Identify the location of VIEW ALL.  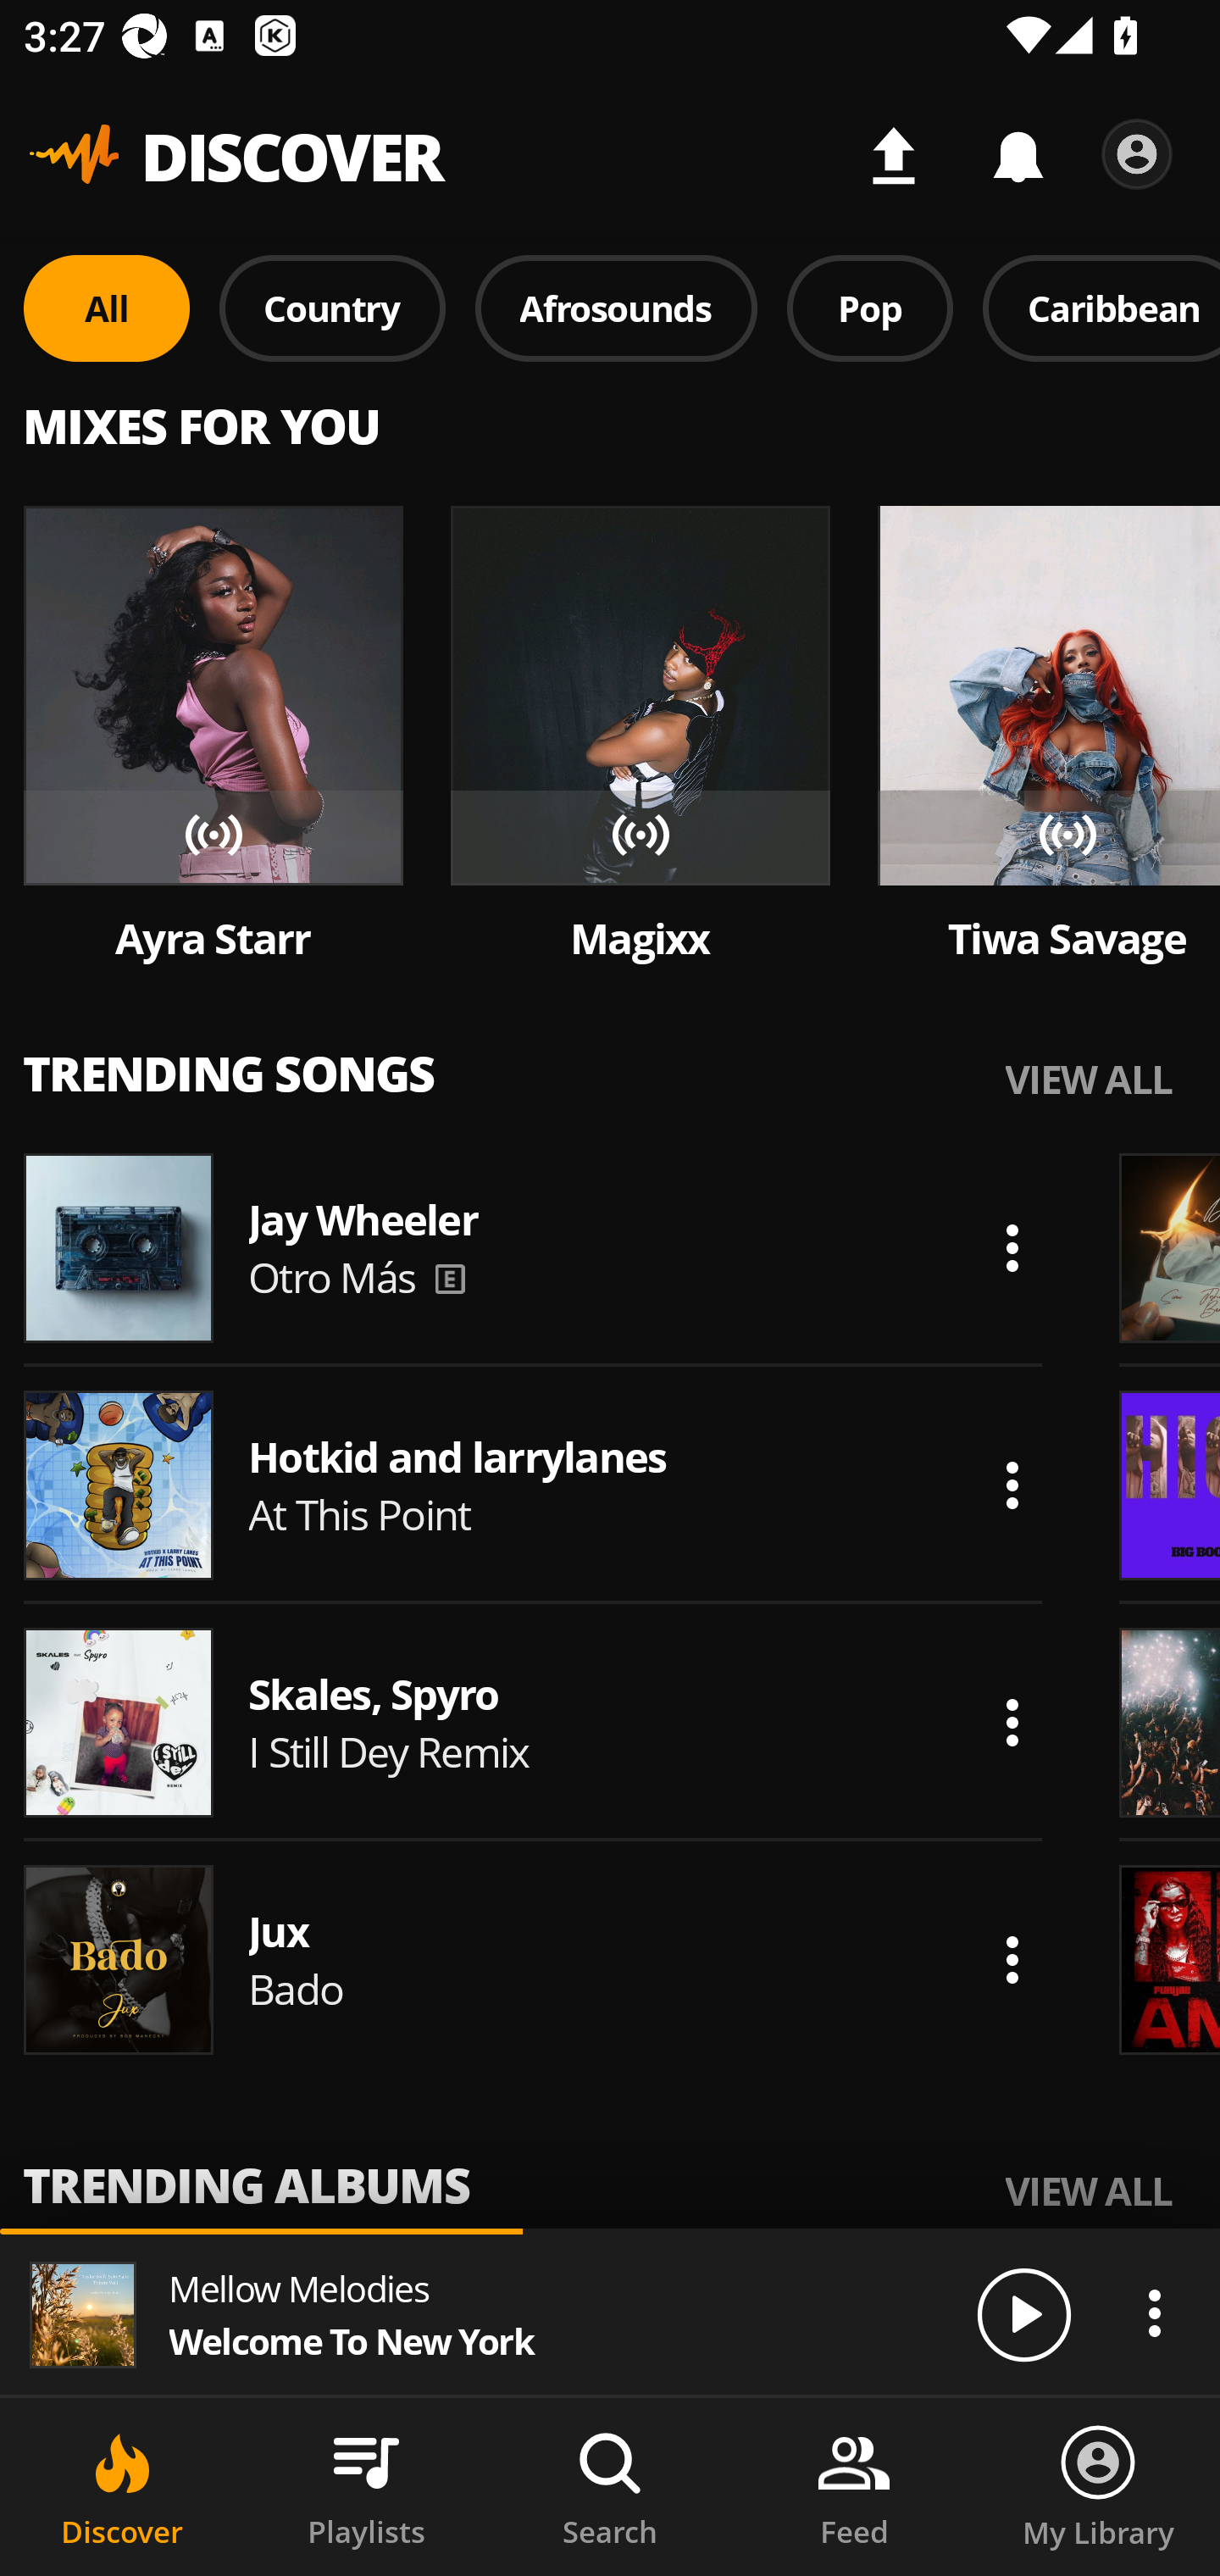
(1088, 2190).